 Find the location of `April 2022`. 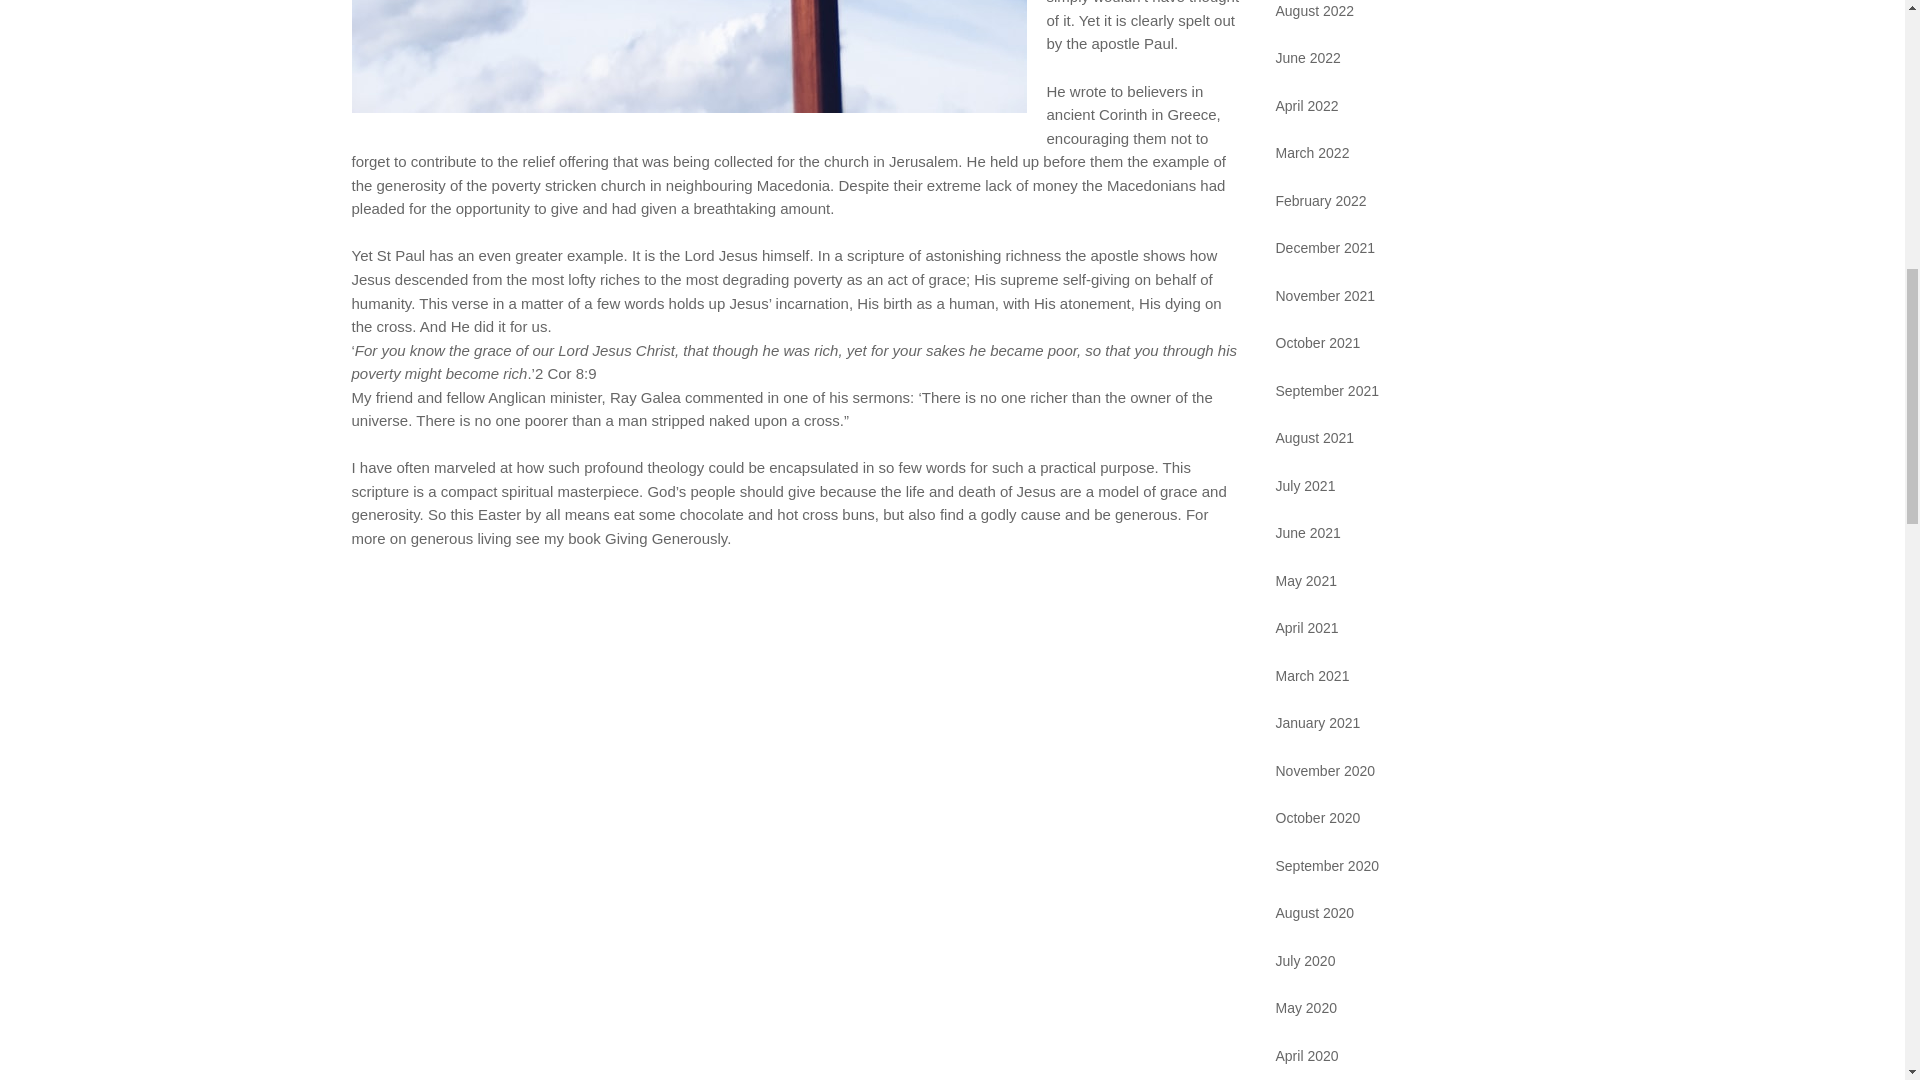

April 2022 is located at coordinates (1307, 106).